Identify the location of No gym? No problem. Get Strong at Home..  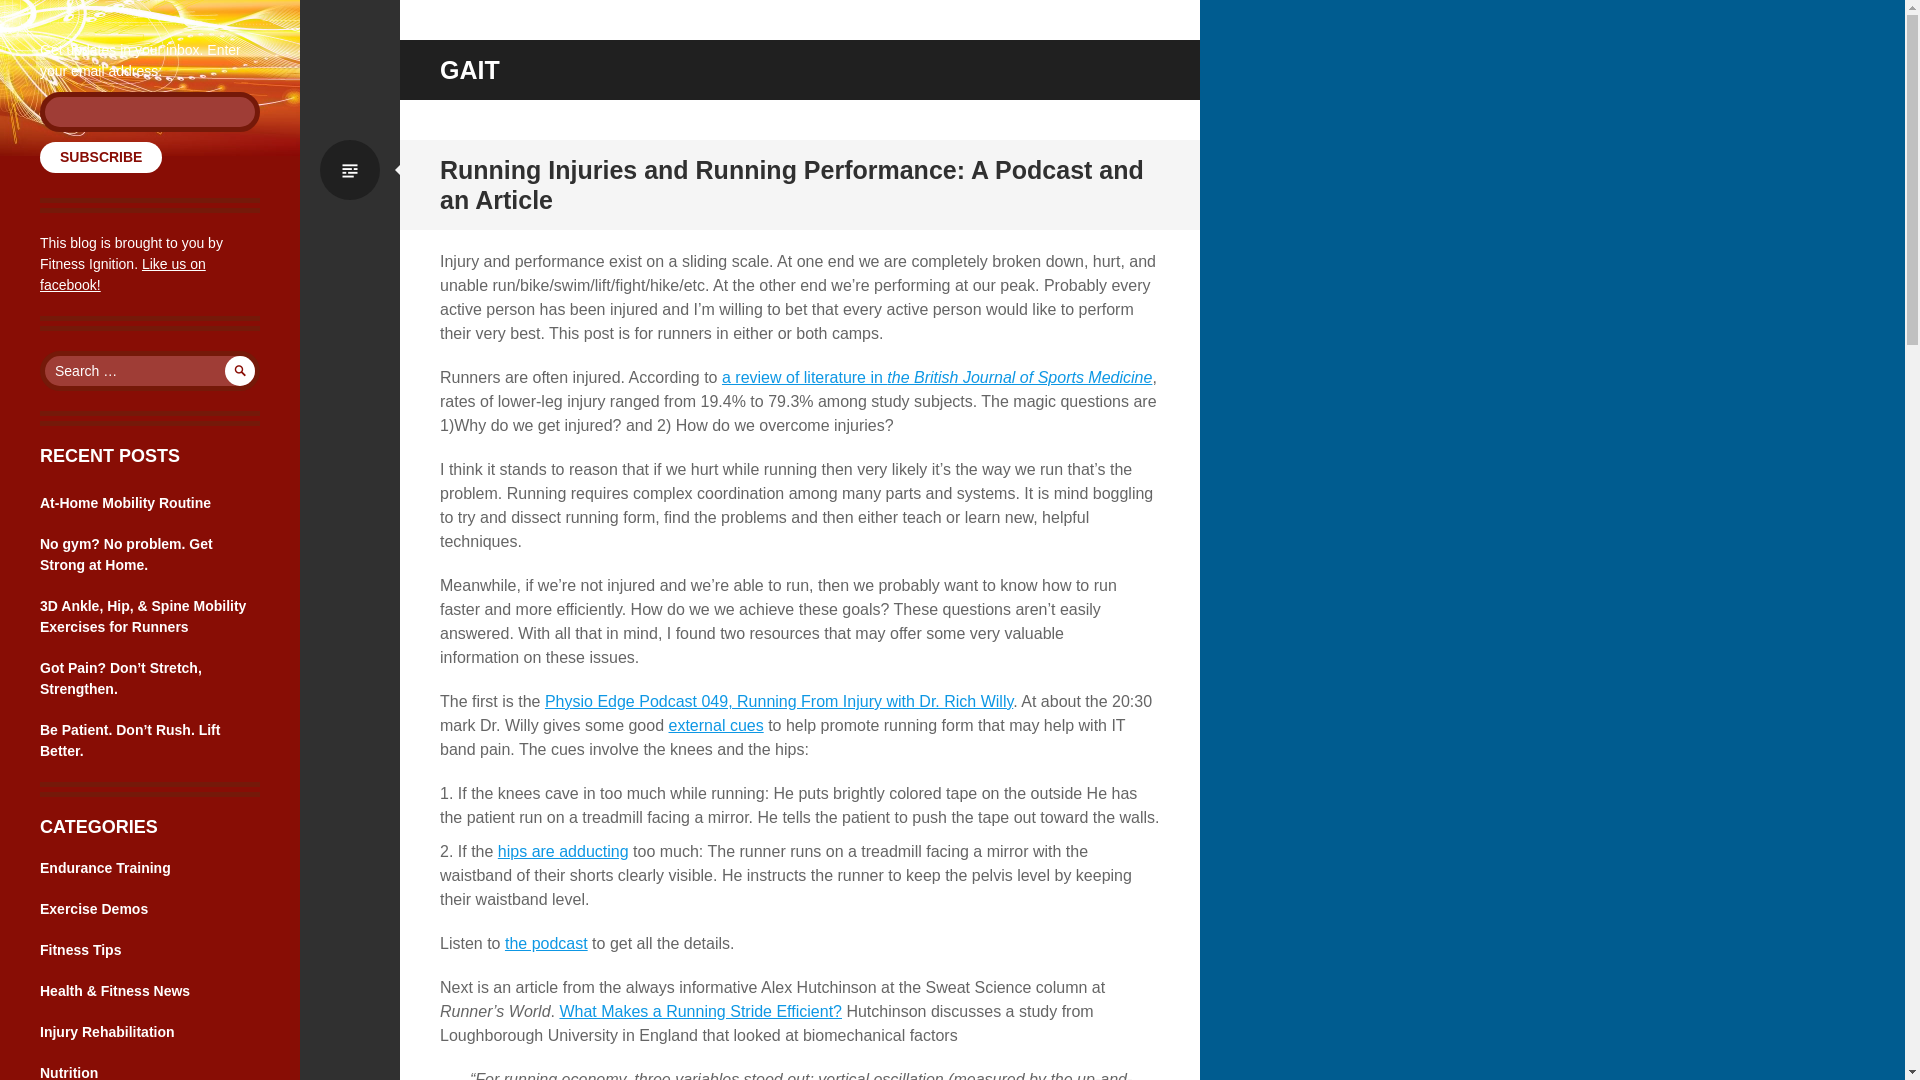
(126, 554).